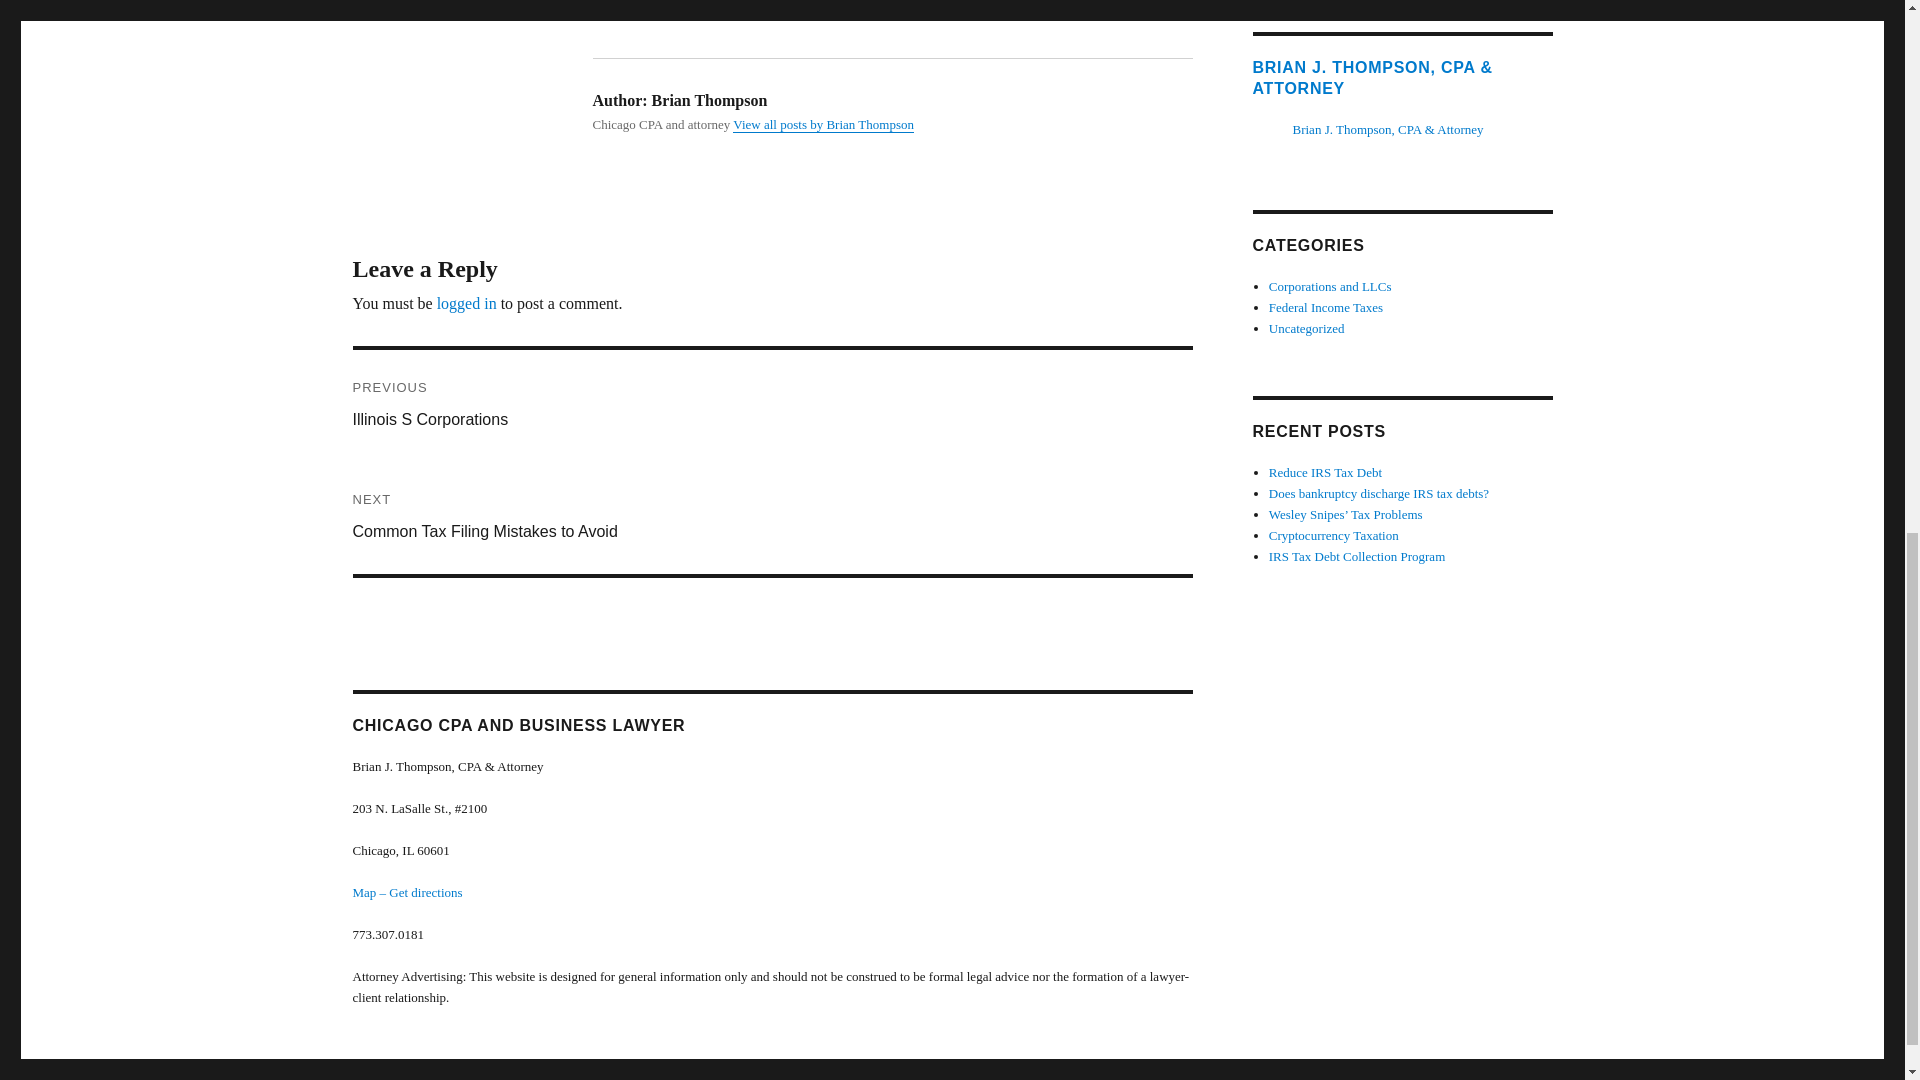 Image resolution: width=1920 pixels, height=1080 pixels. What do you see at coordinates (772, 406) in the screenshot?
I see `Corporations and LLCs` at bounding box center [772, 406].